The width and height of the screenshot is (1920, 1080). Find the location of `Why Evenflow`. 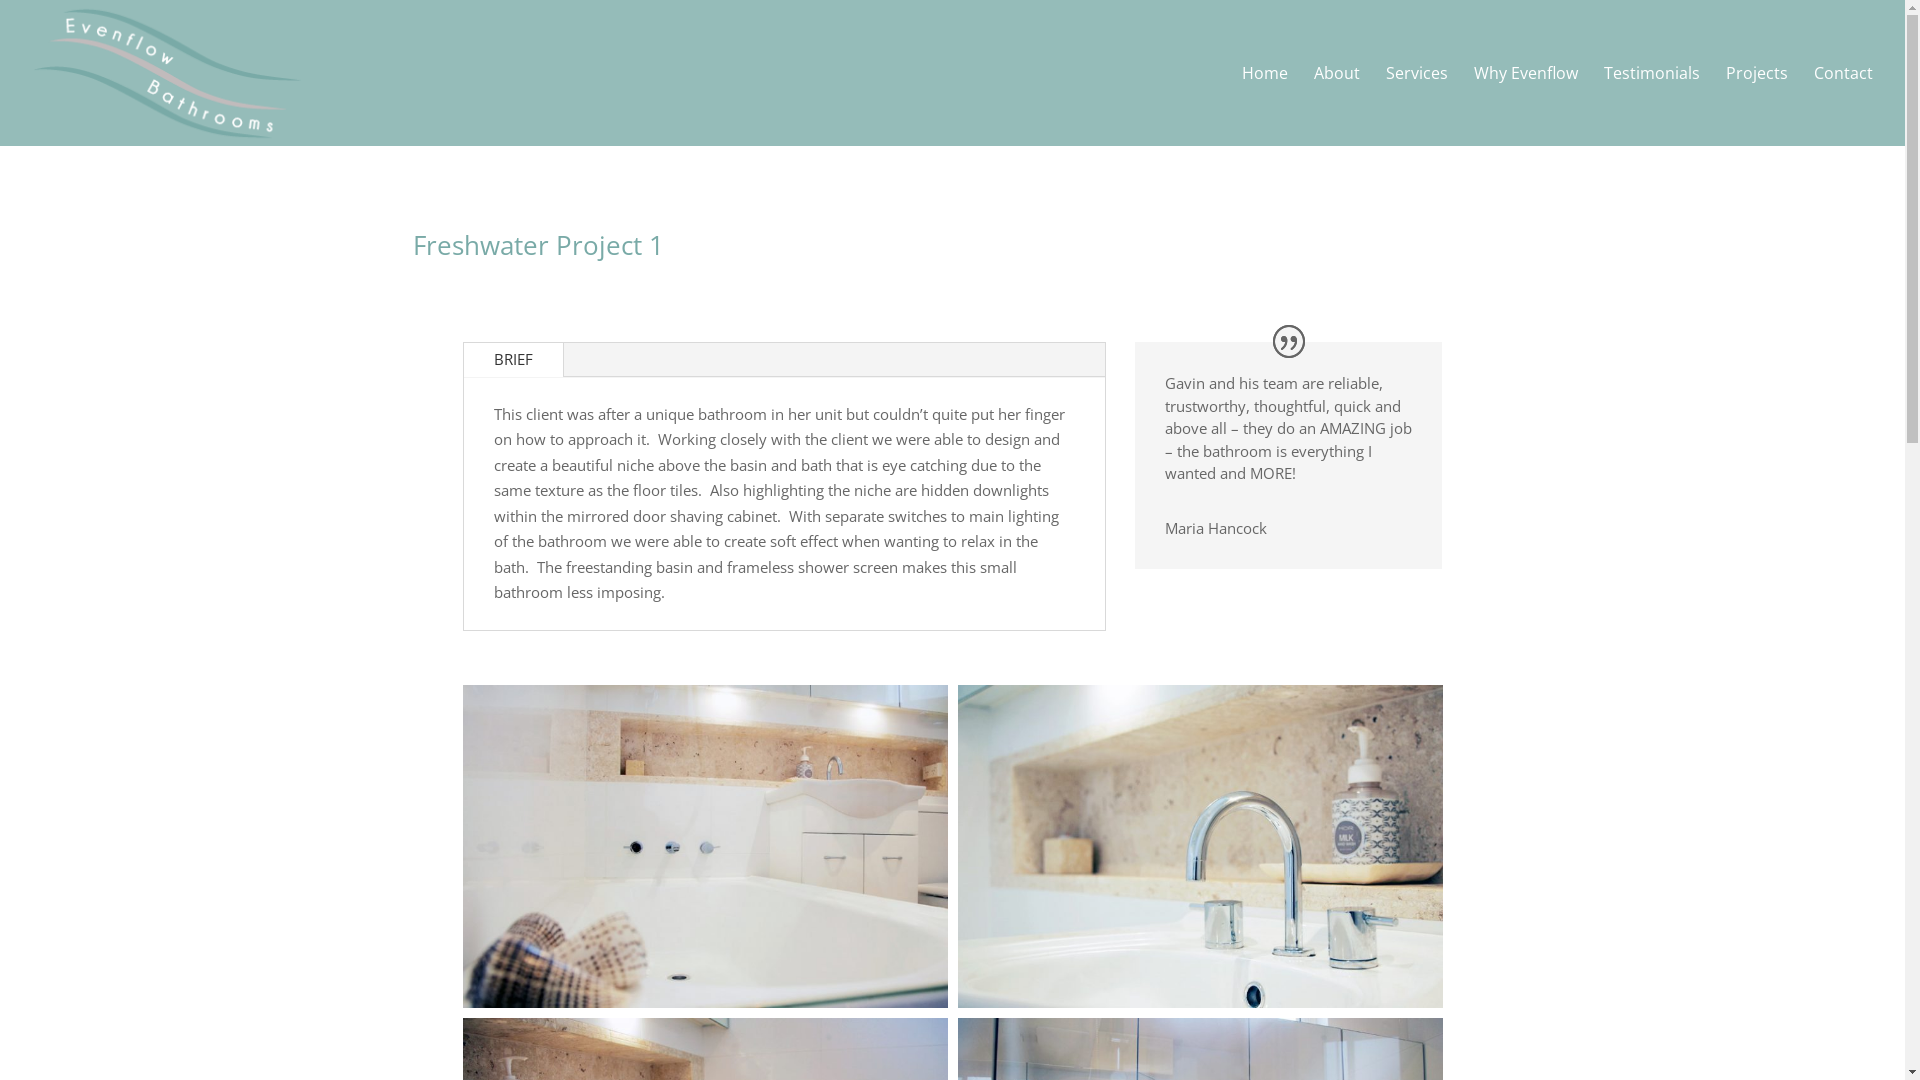

Why Evenflow is located at coordinates (1526, 106).